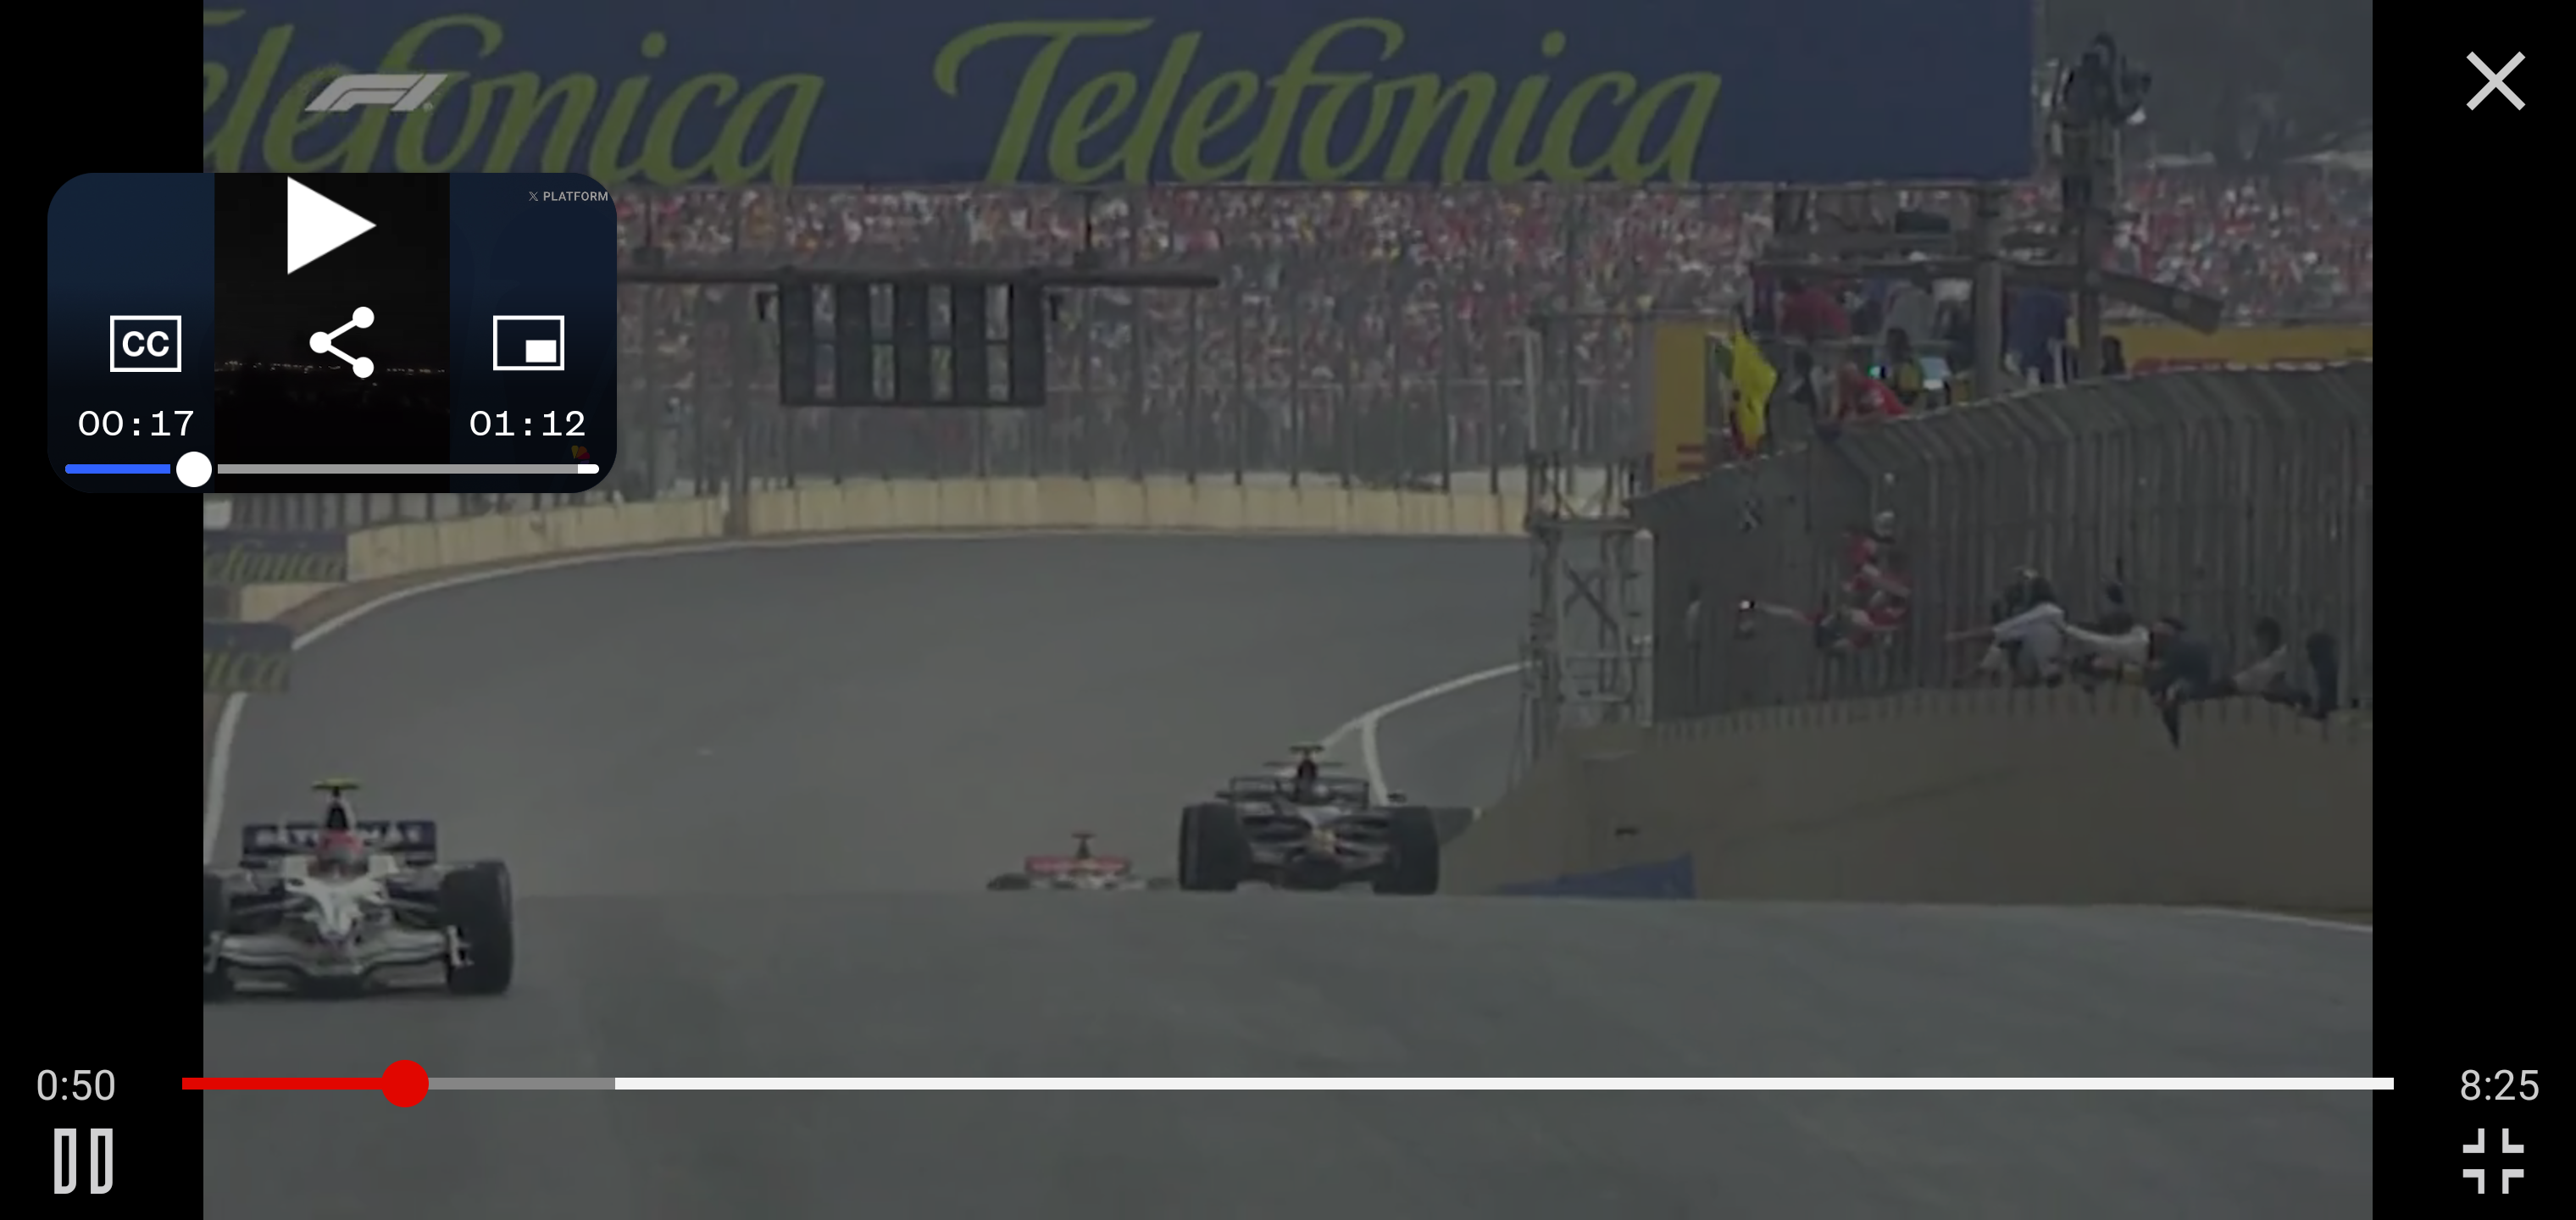  Describe the element at coordinates (2495, 81) in the screenshot. I see ` Close` at that location.